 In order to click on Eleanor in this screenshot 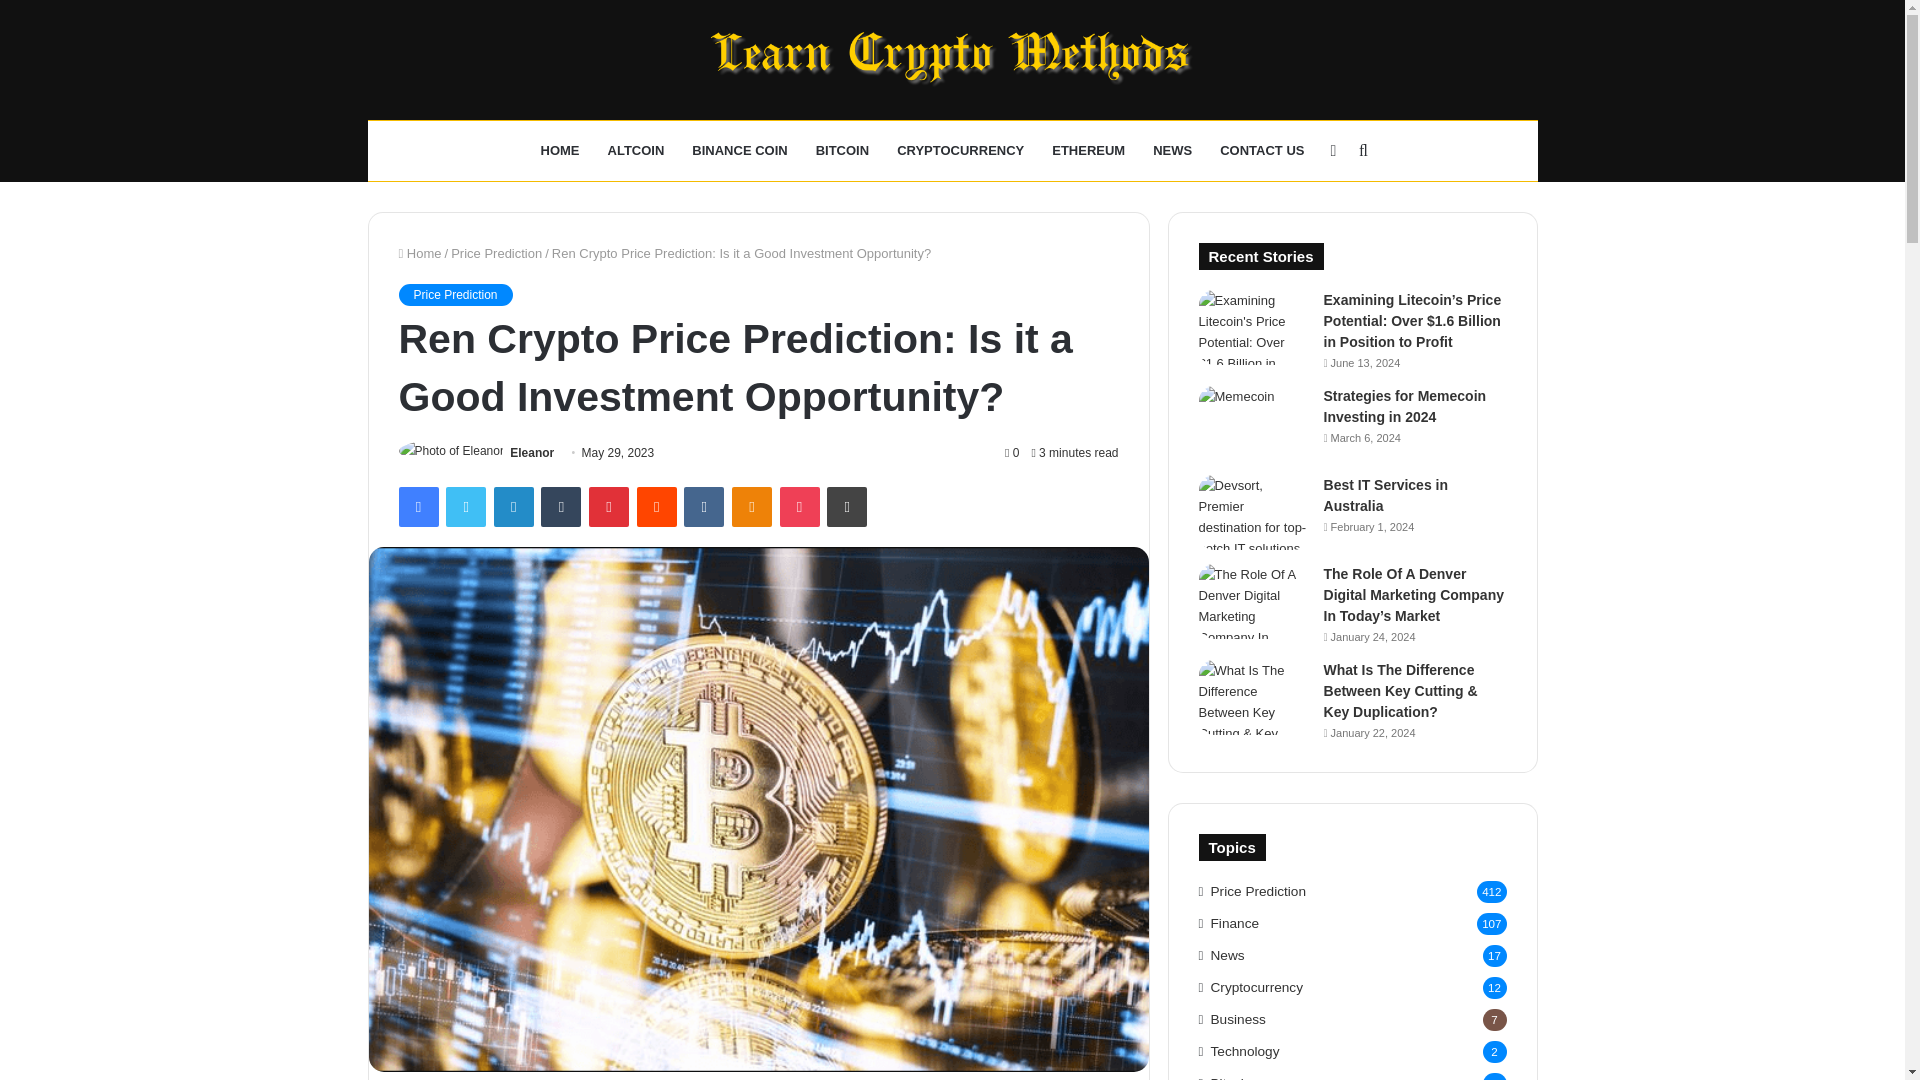, I will do `click(532, 453)`.